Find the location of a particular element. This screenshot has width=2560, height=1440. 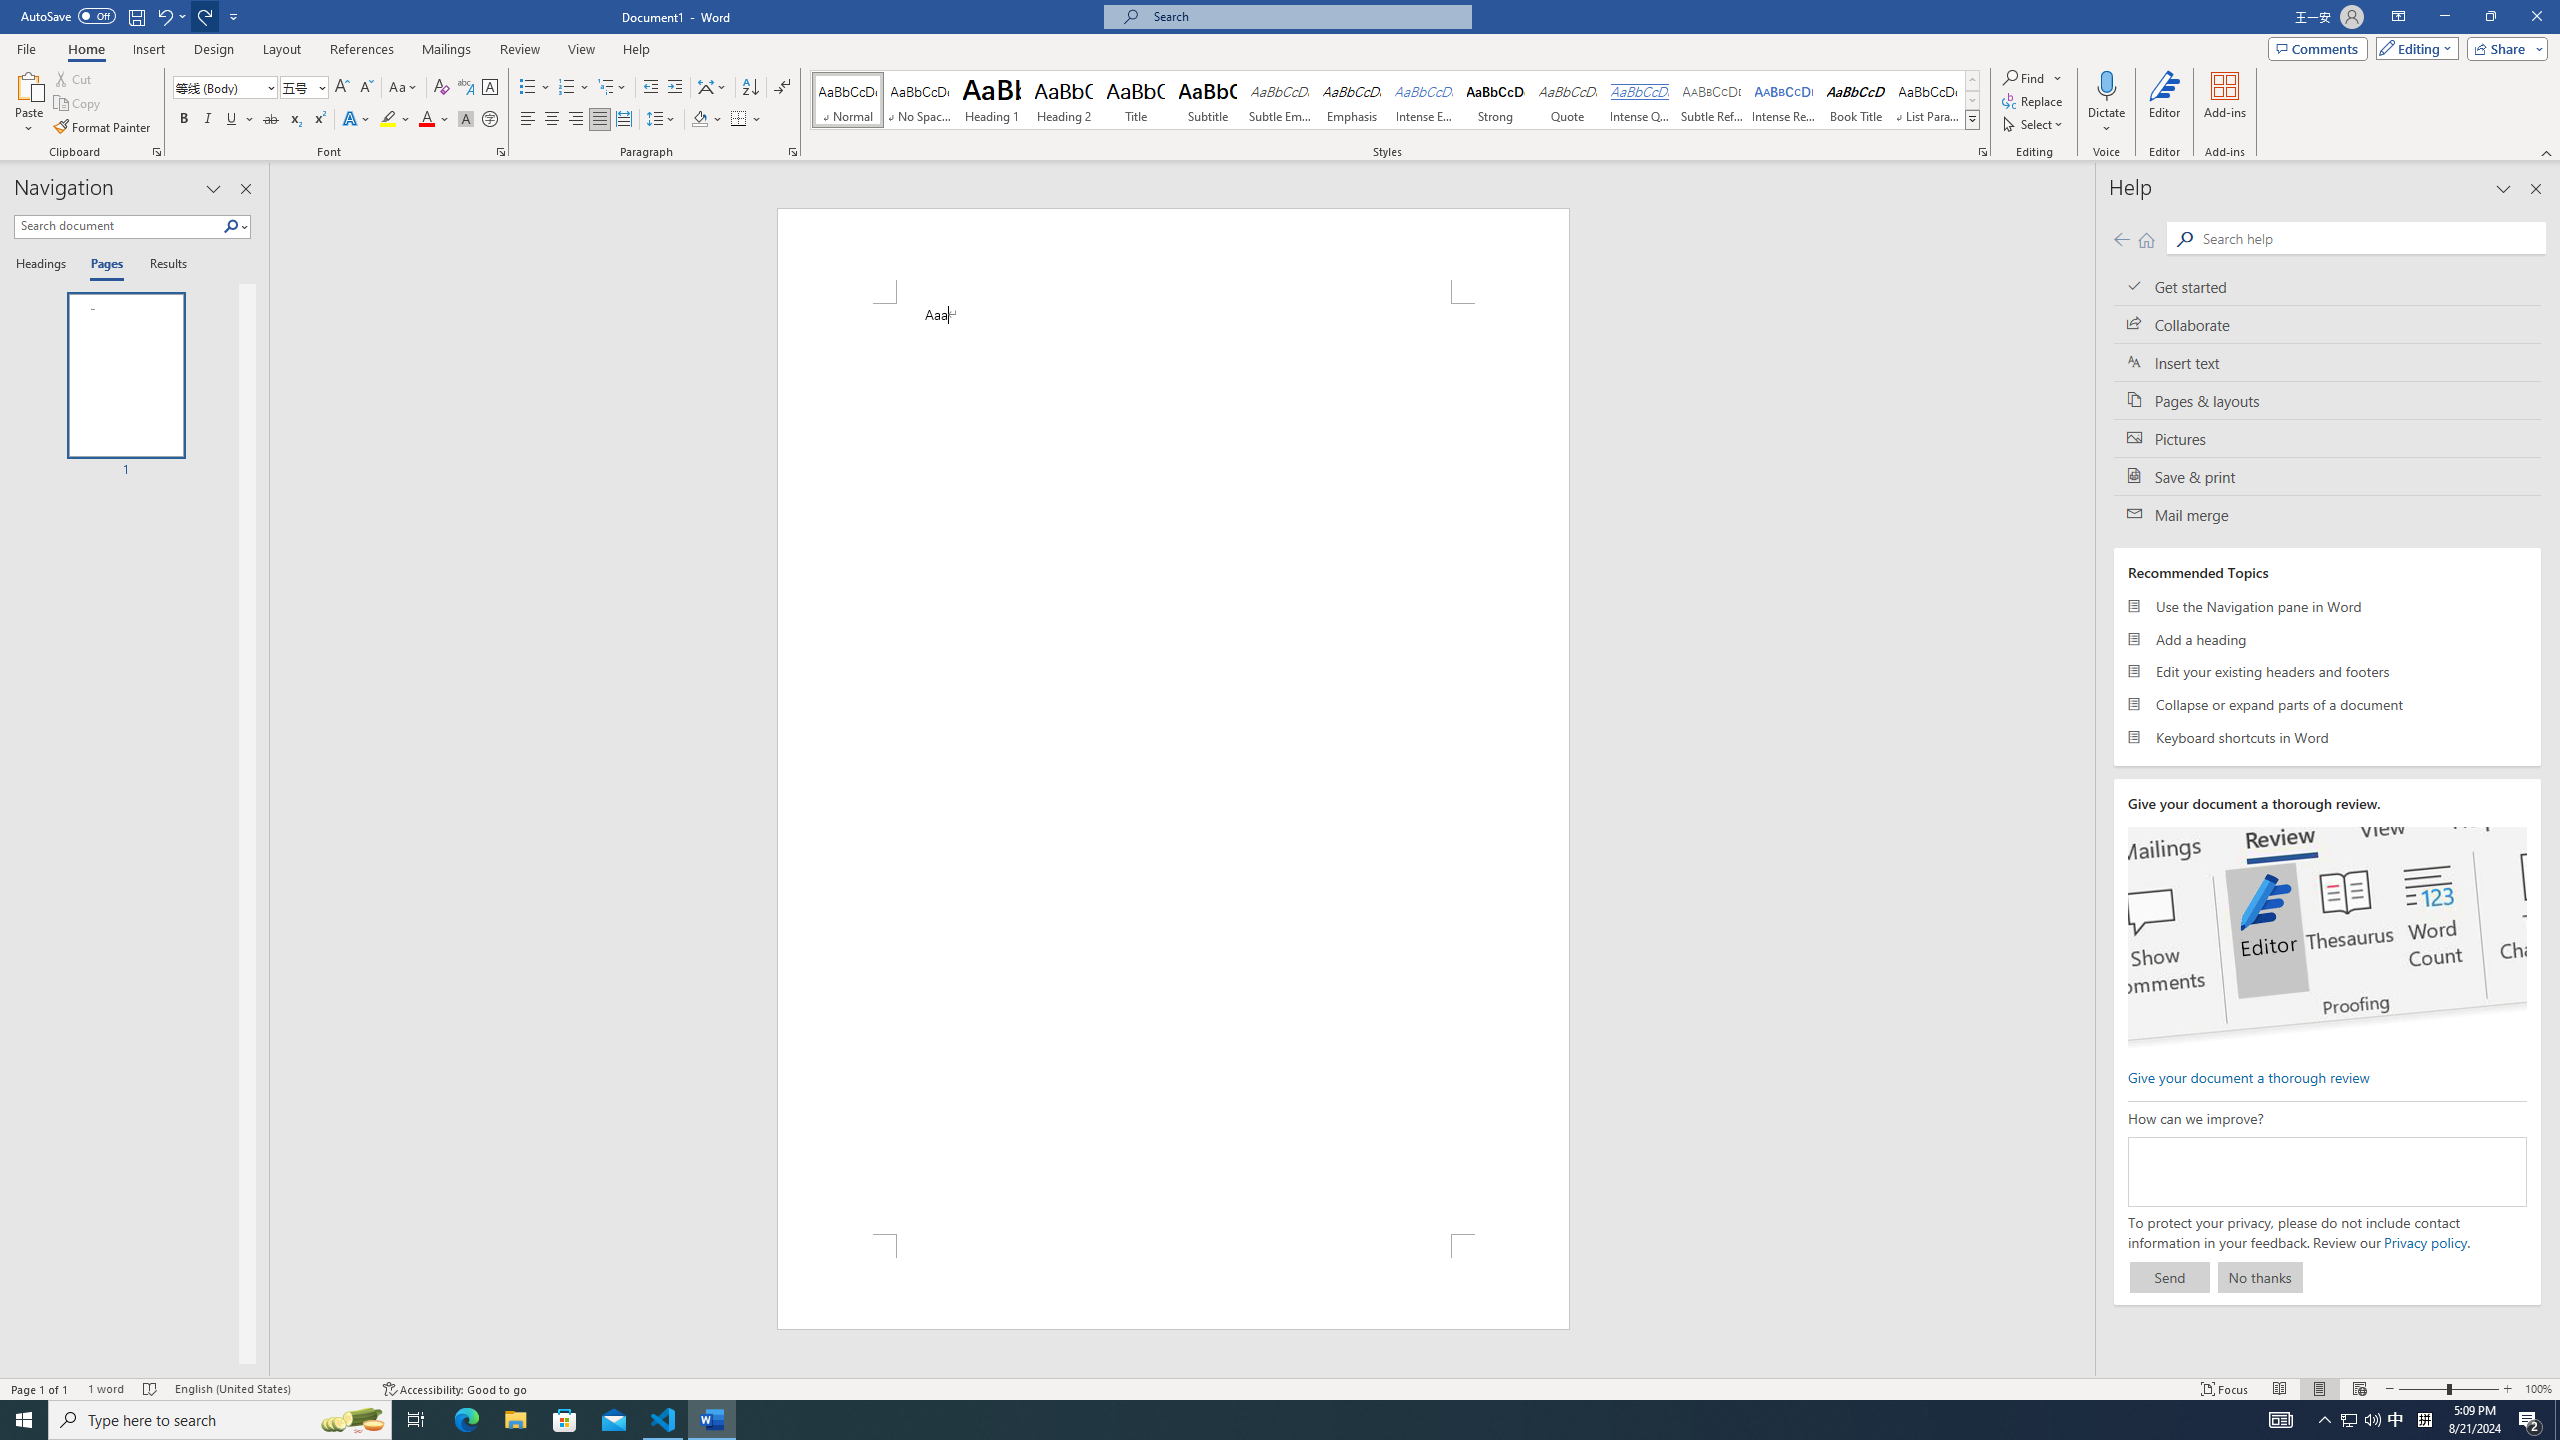

Styles... is located at coordinates (1982, 152).